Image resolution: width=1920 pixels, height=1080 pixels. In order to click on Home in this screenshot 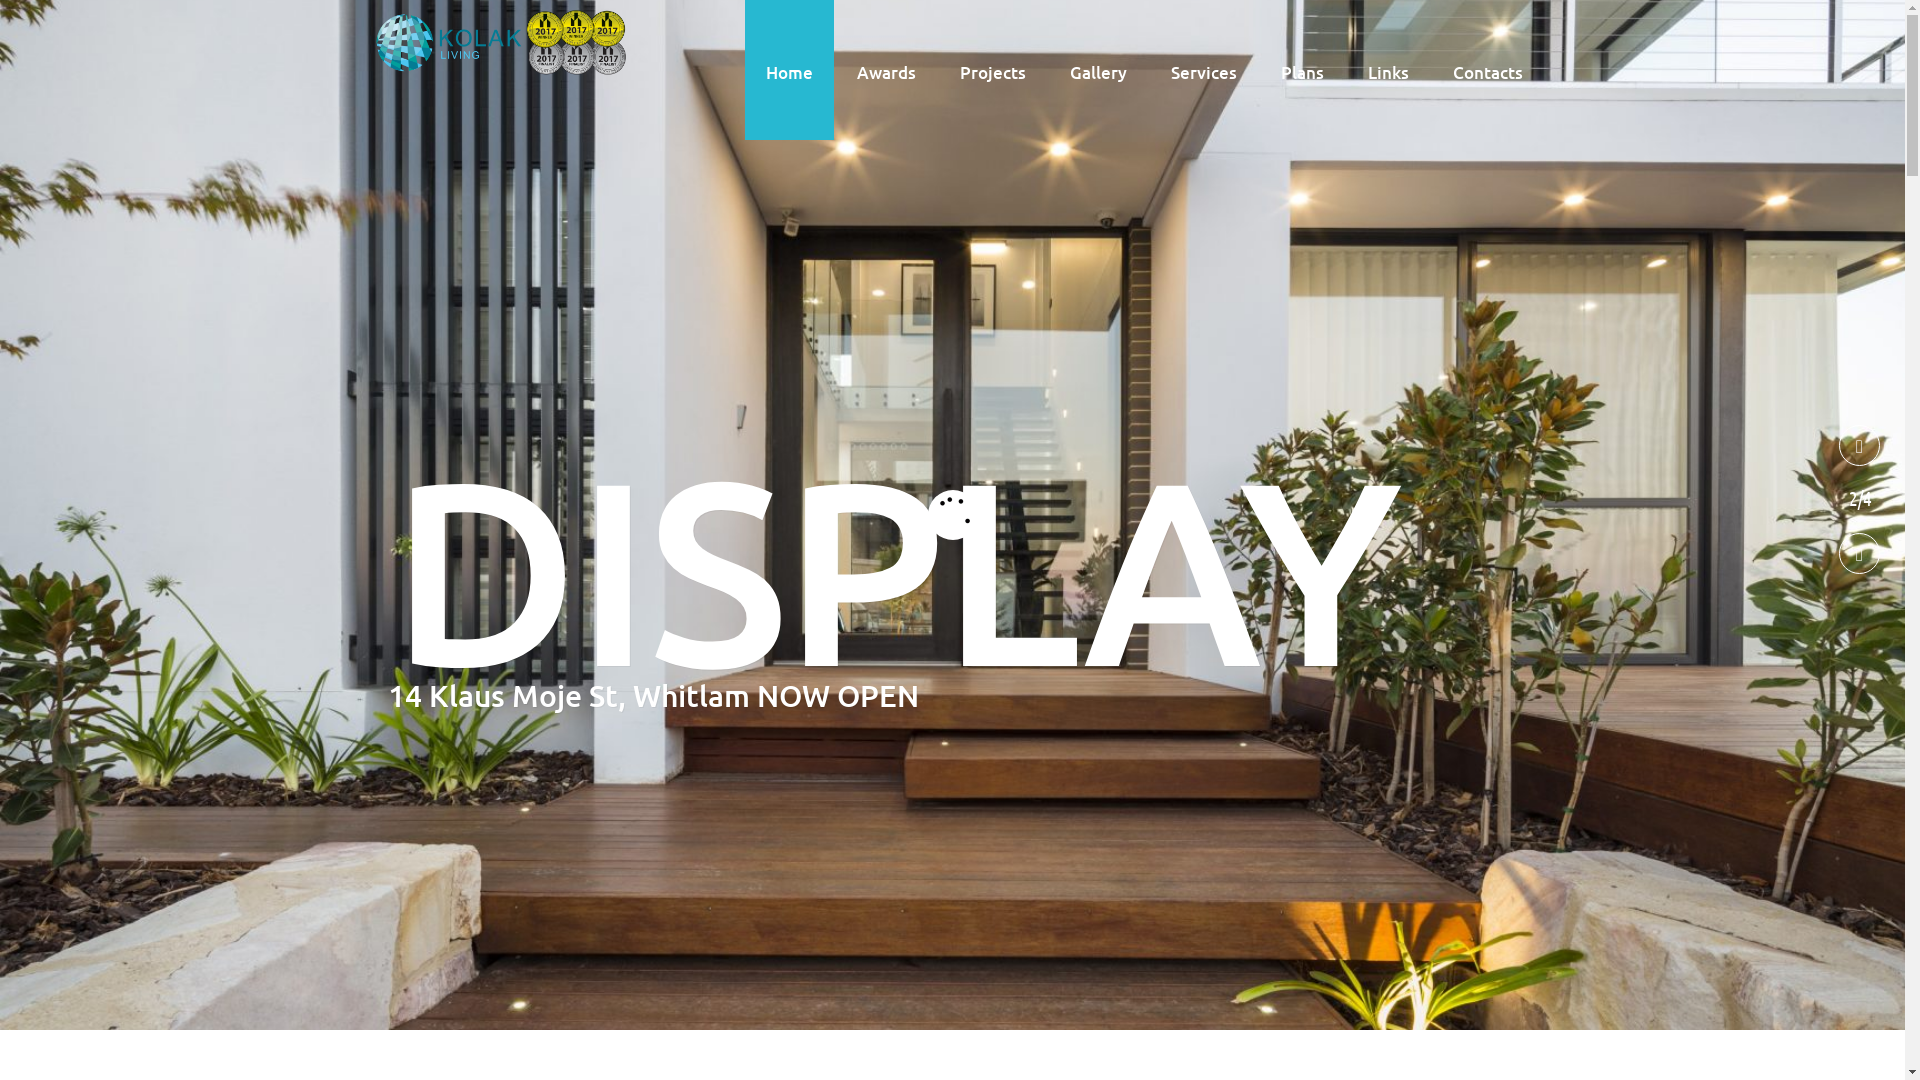, I will do `click(788, 70)`.